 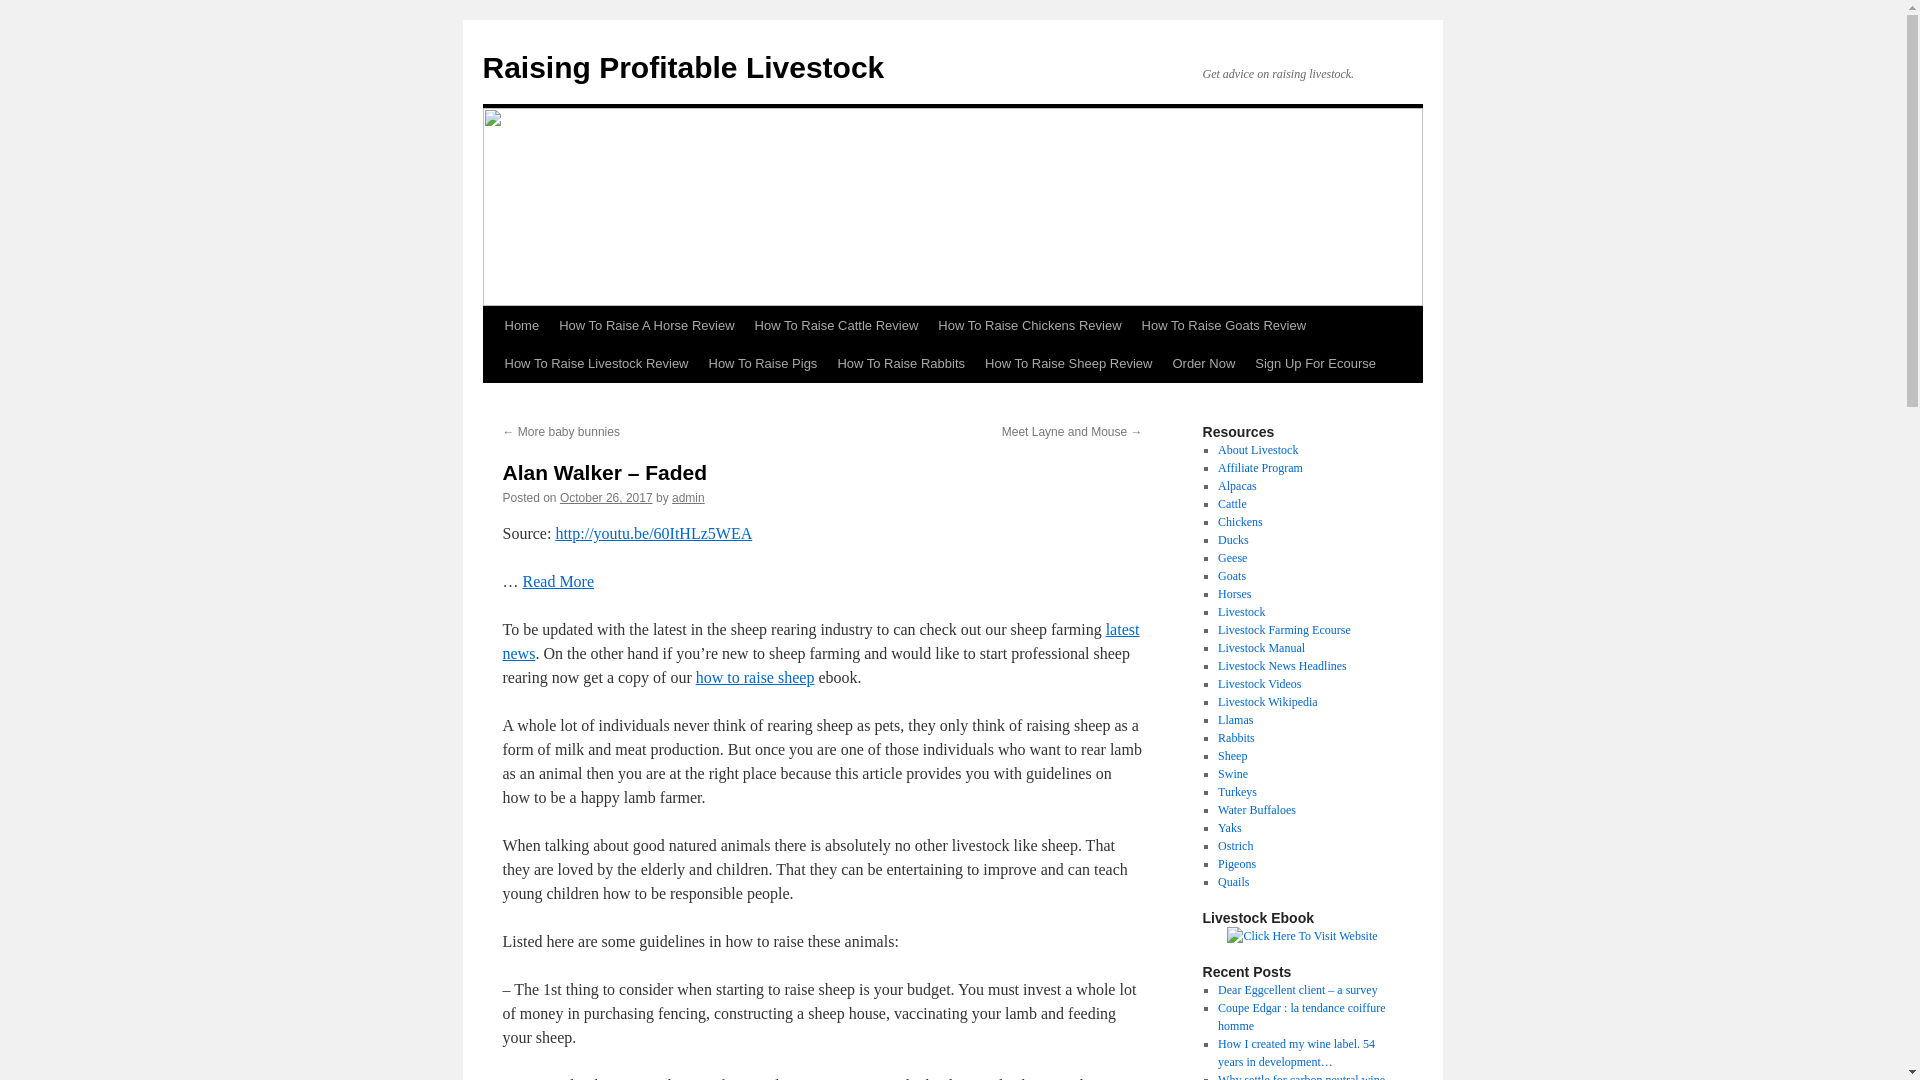 I want to click on How To Raise Goats Review, so click(x=1224, y=325).